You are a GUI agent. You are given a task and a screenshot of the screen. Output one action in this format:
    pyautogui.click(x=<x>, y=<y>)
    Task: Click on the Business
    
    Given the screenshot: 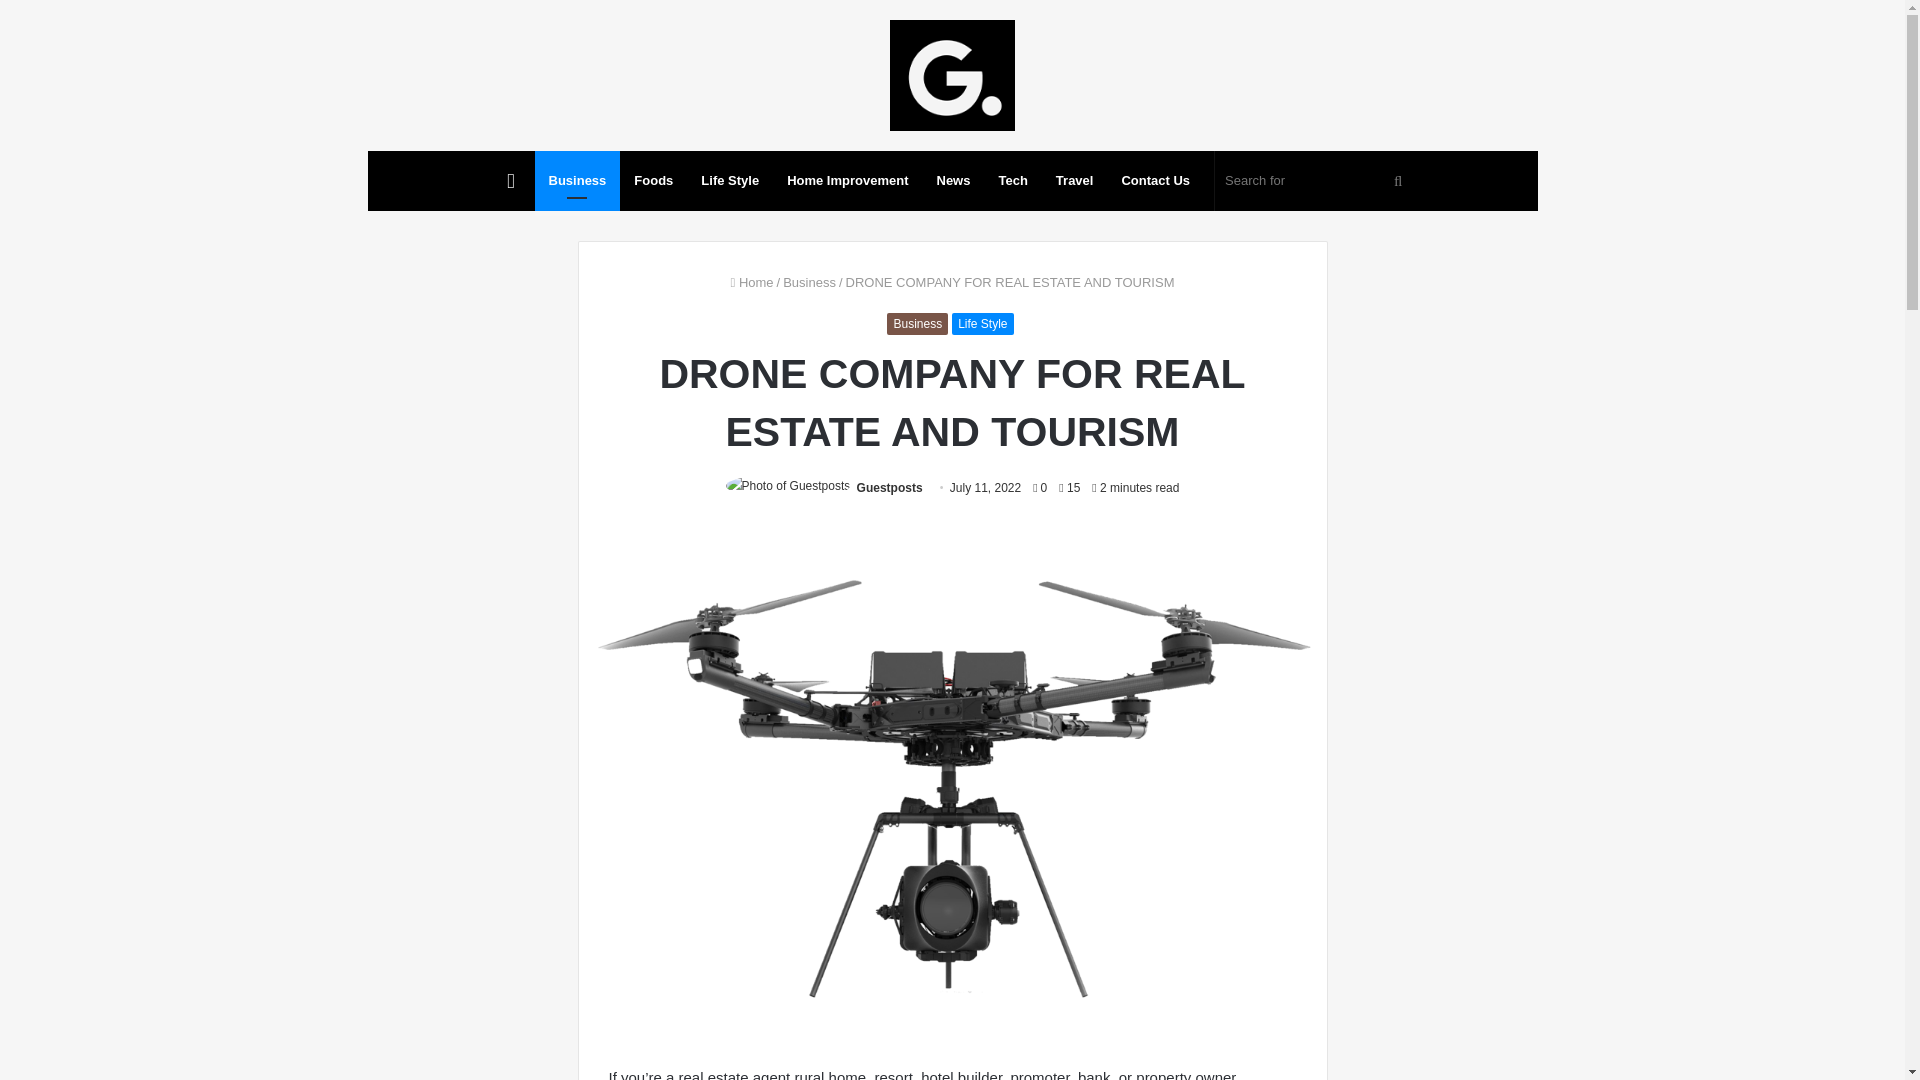 What is the action you would take?
    pyautogui.click(x=578, y=180)
    